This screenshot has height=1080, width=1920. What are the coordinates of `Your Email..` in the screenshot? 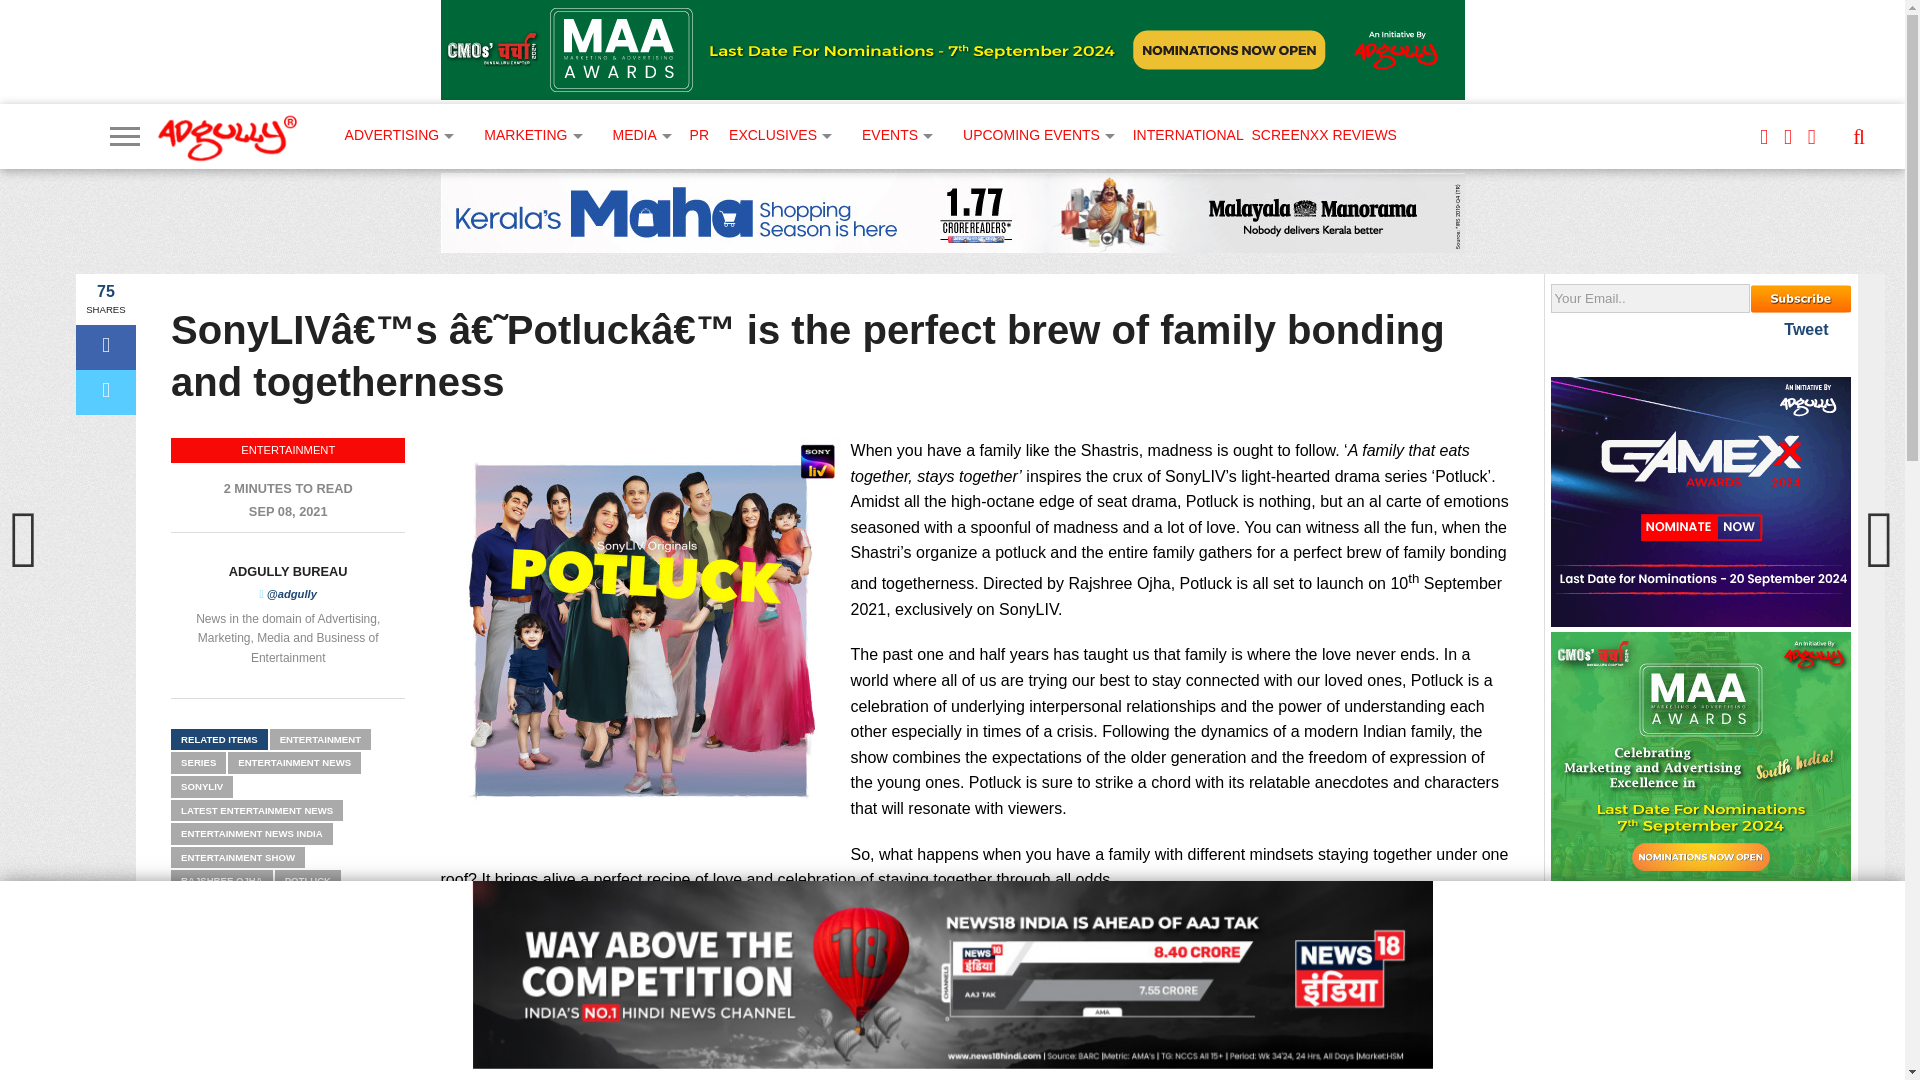 It's located at (1650, 298).